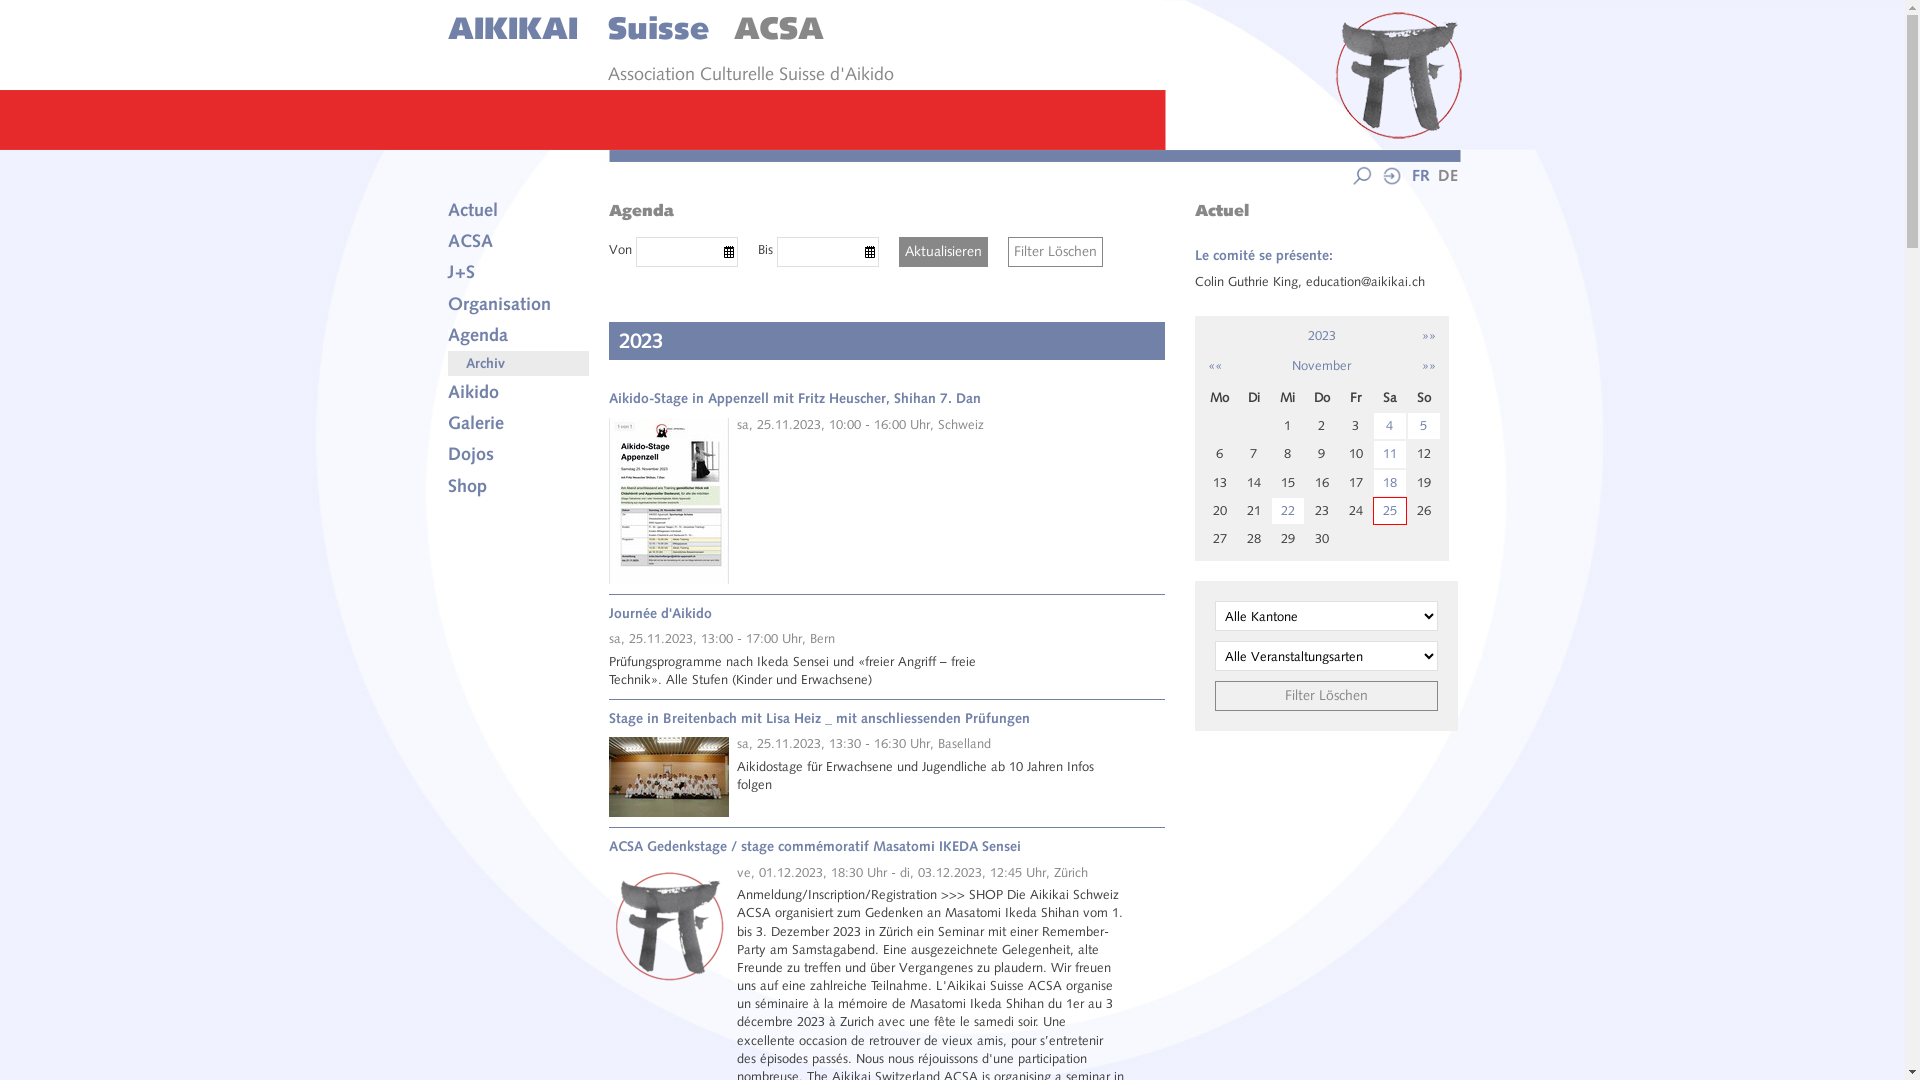 This screenshot has height=1080, width=1920. I want to click on Archiv, so click(519, 364).